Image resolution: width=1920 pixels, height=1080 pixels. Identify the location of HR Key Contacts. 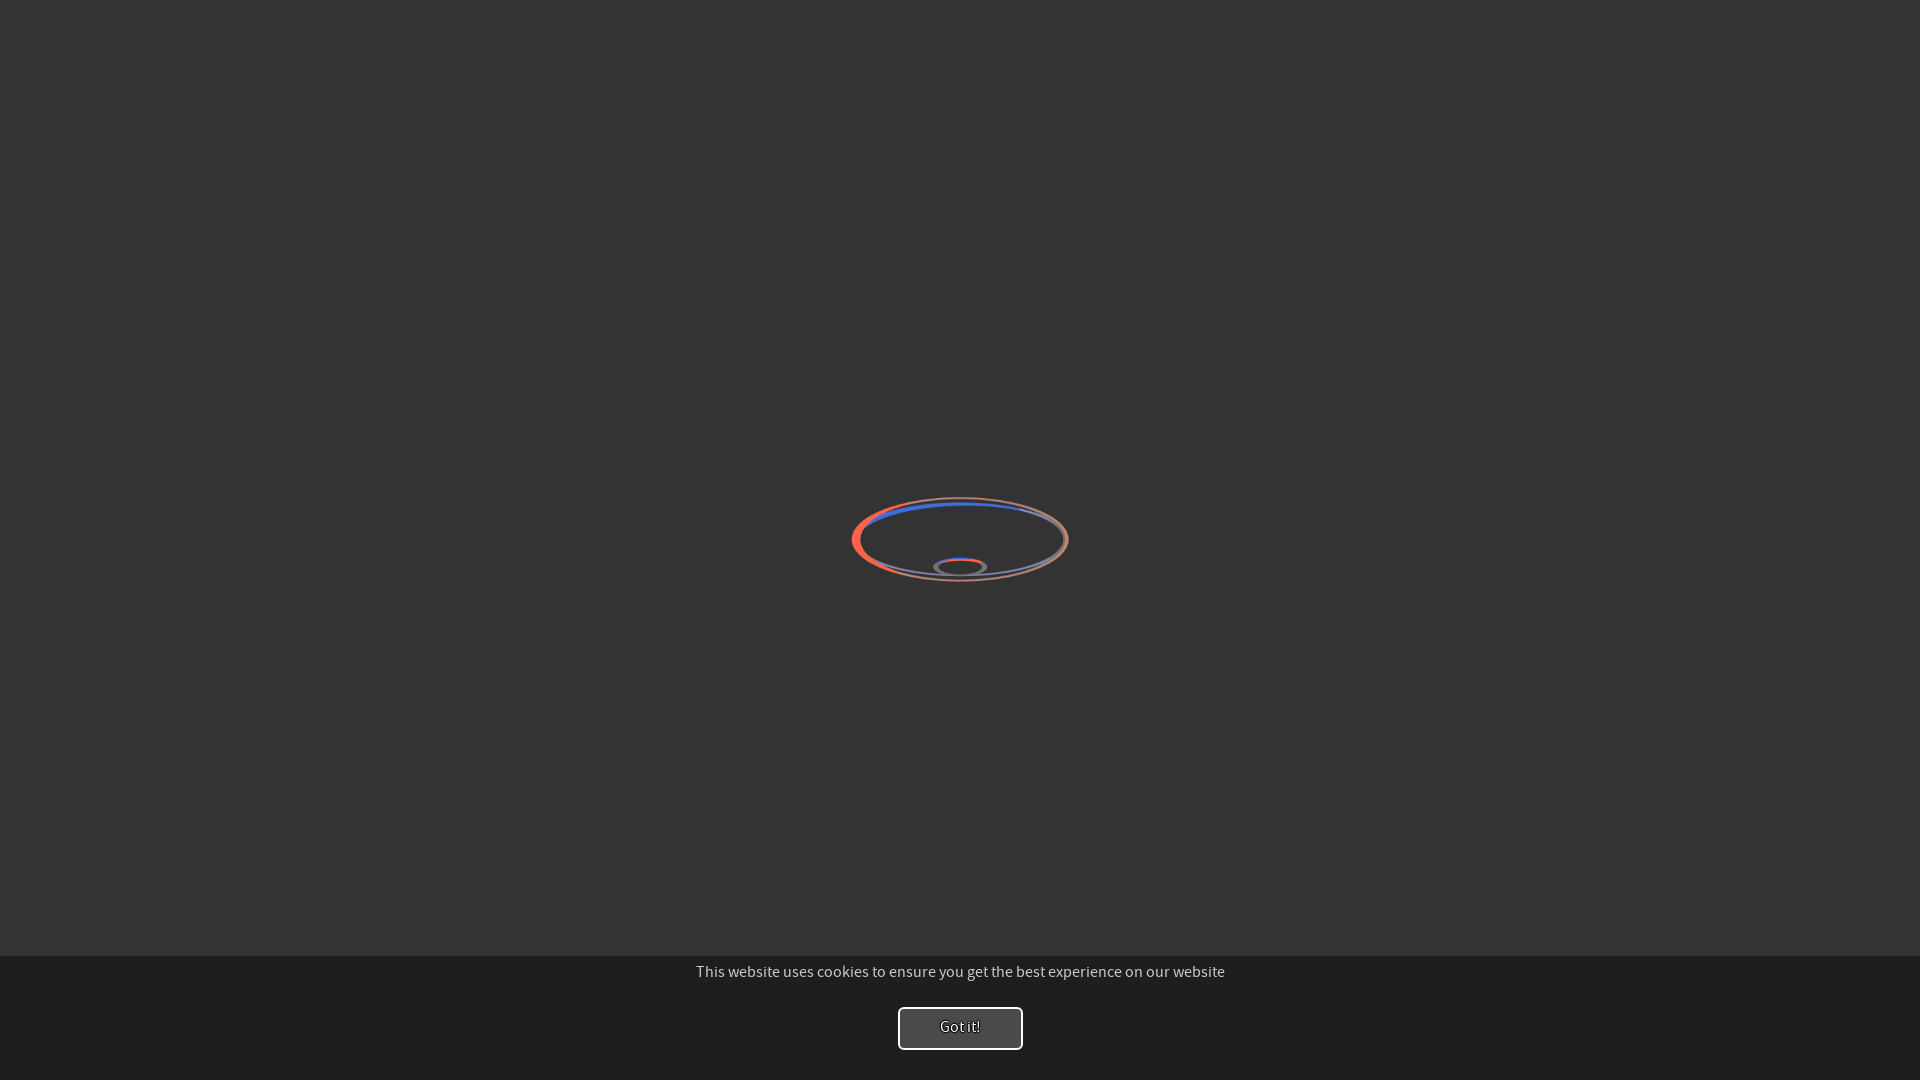
(739, 426).